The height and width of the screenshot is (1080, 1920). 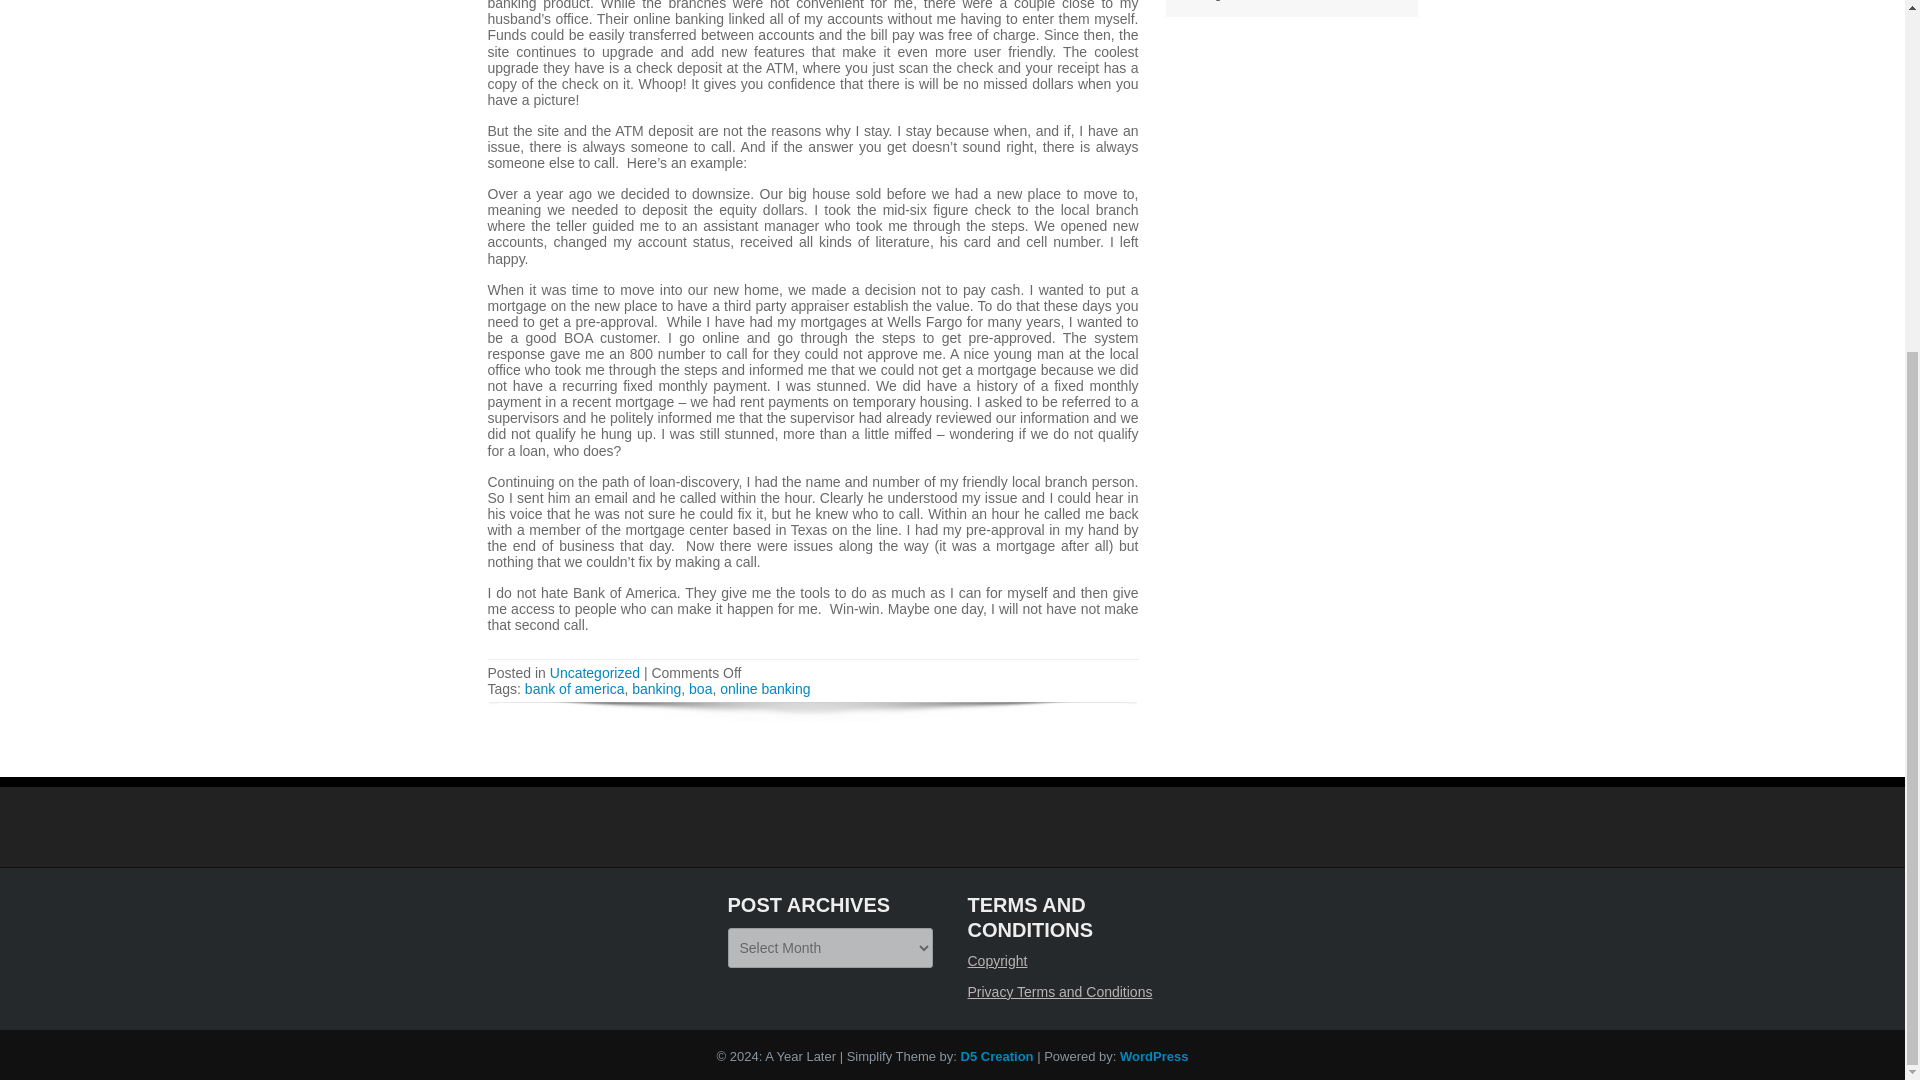 What do you see at coordinates (765, 688) in the screenshot?
I see `online banking` at bounding box center [765, 688].